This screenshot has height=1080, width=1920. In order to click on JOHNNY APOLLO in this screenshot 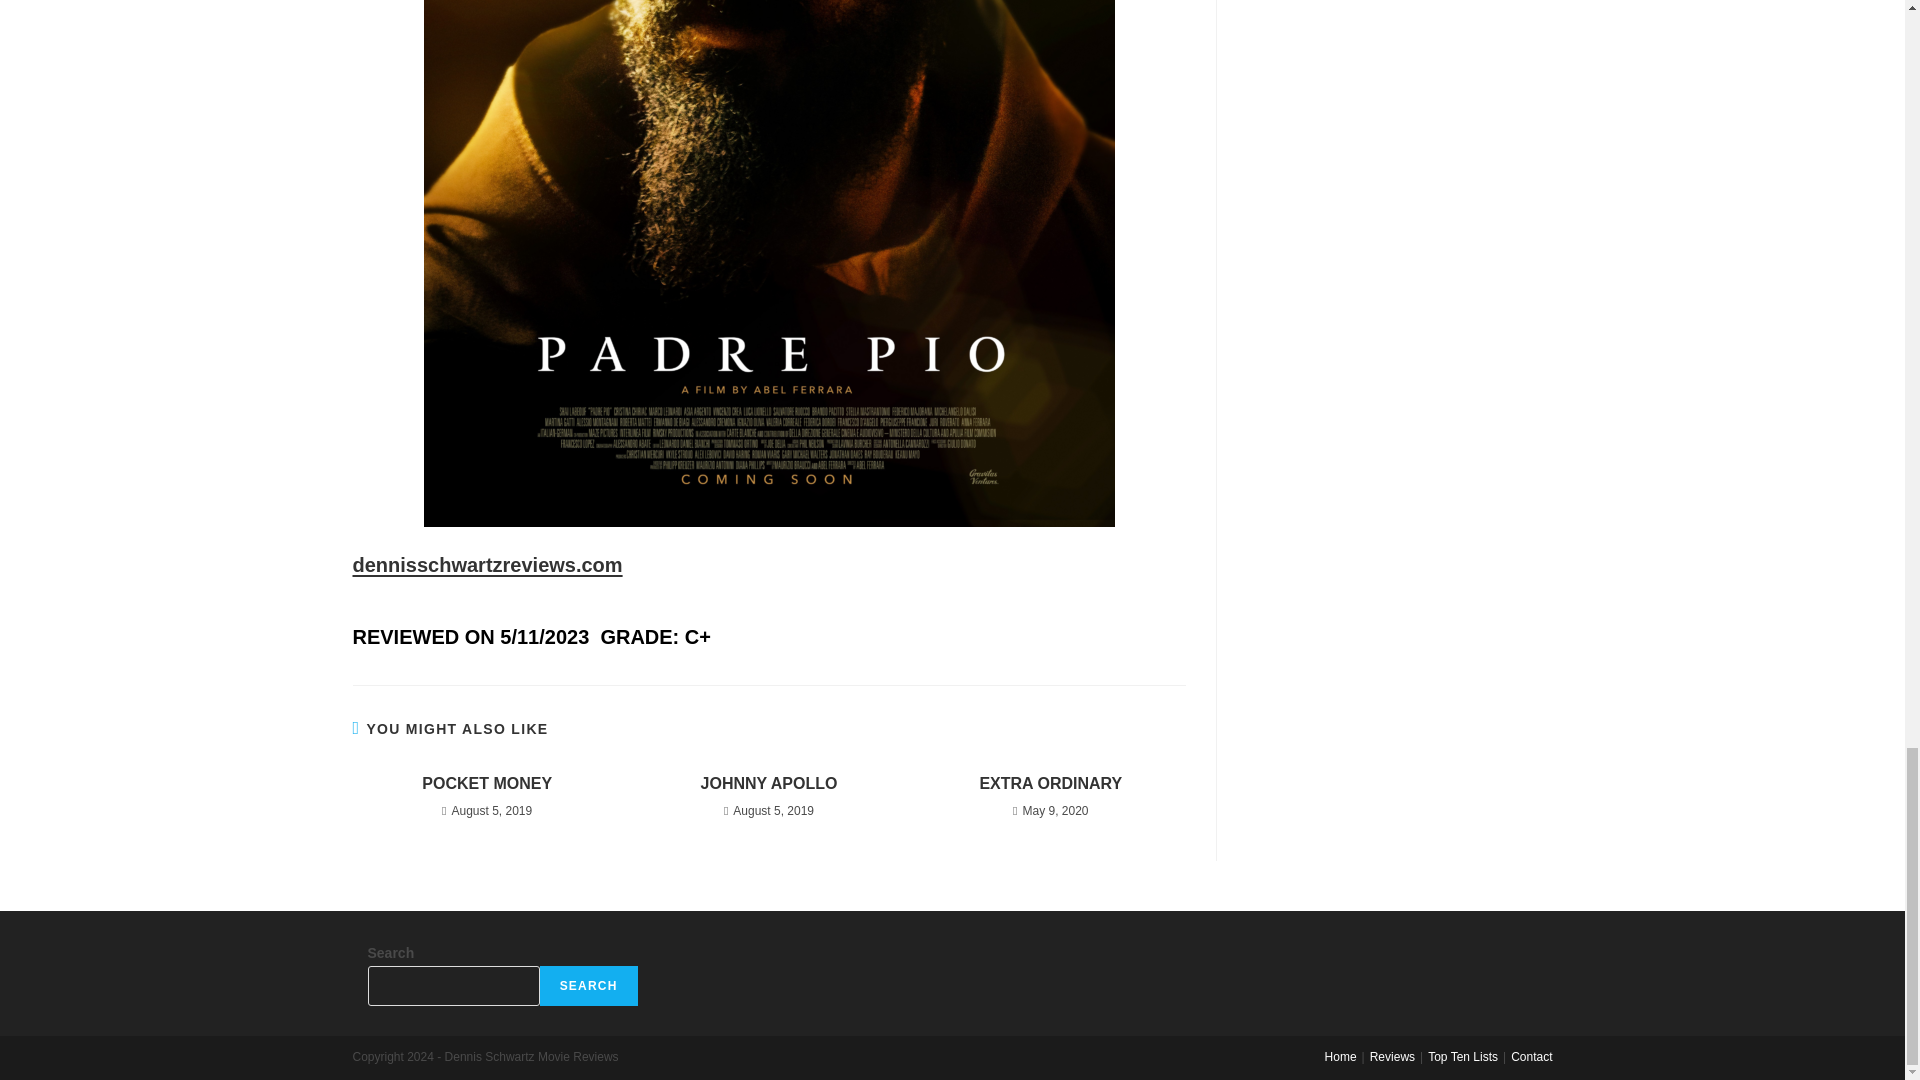, I will do `click(768, 784)`.